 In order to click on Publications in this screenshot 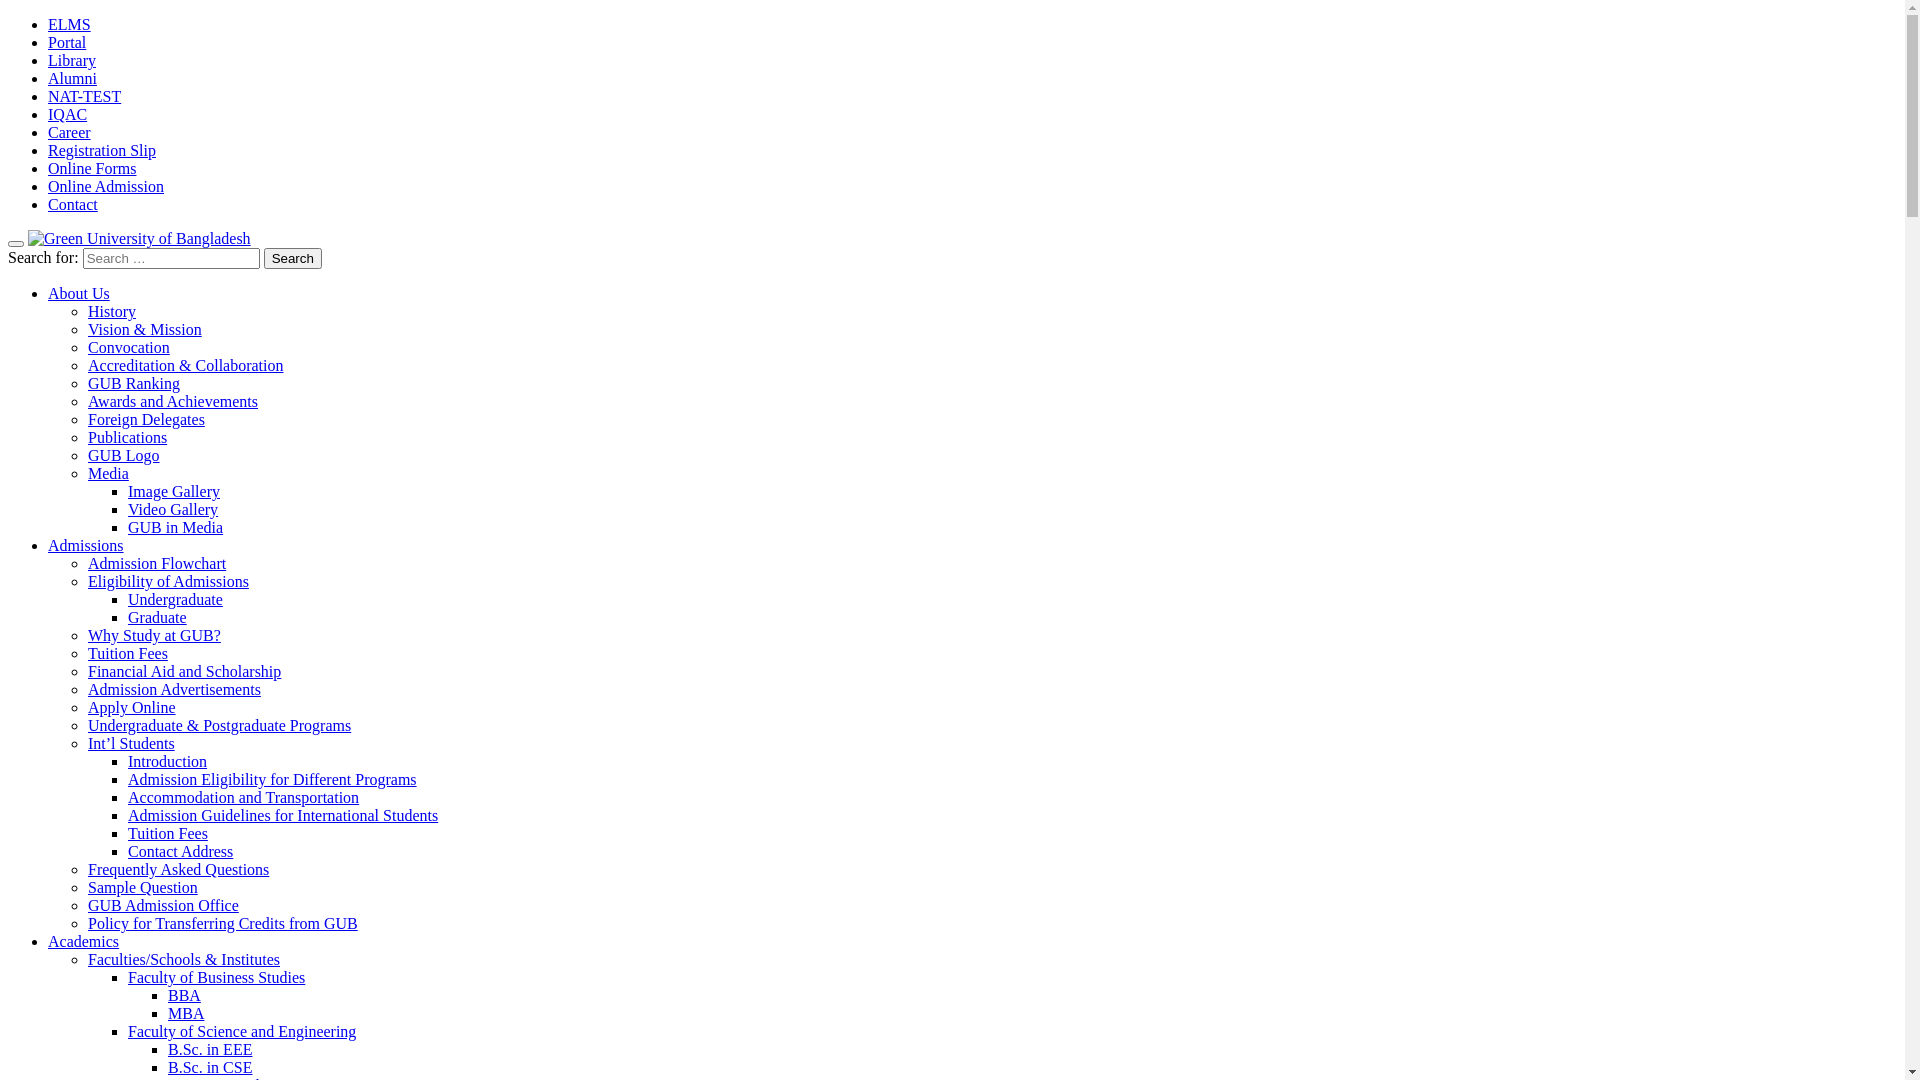, I will do `click(128, 438)`.